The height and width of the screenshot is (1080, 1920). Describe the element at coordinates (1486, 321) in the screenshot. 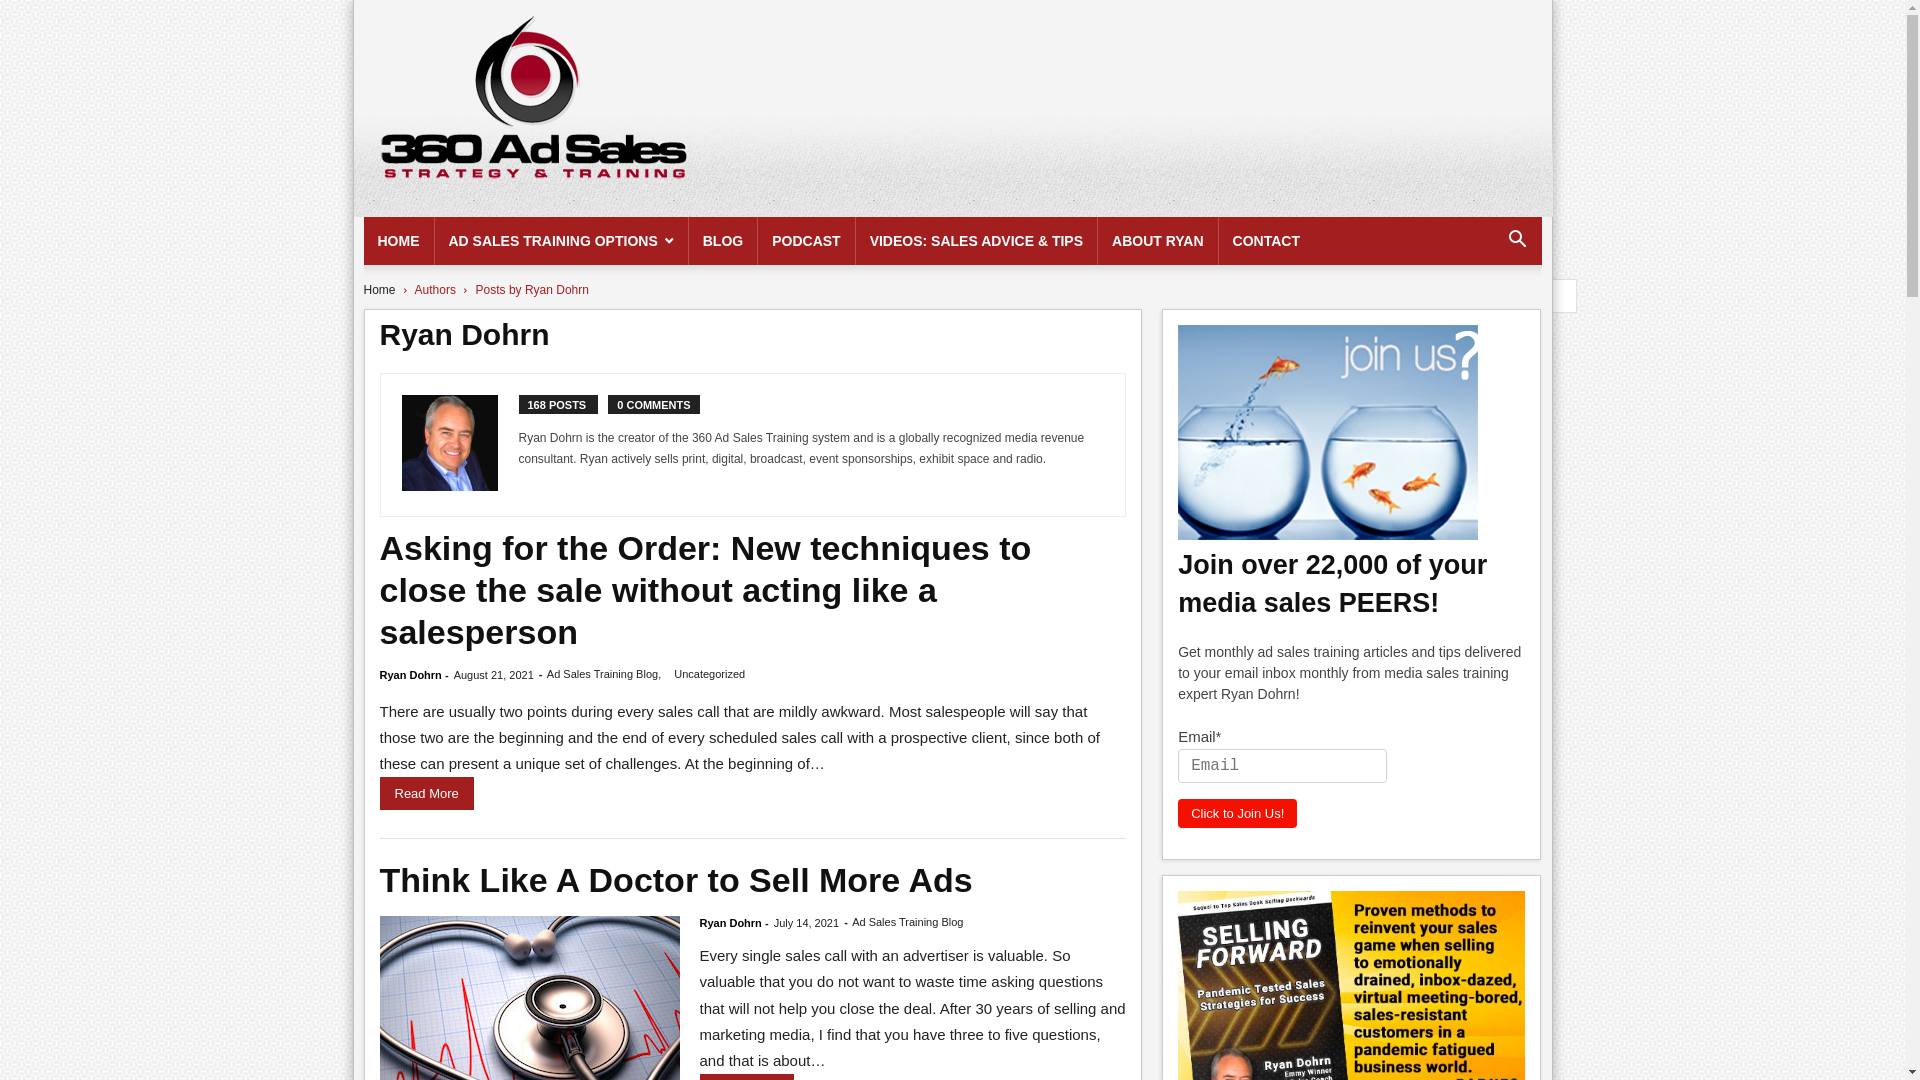

I see `Search` at that location.